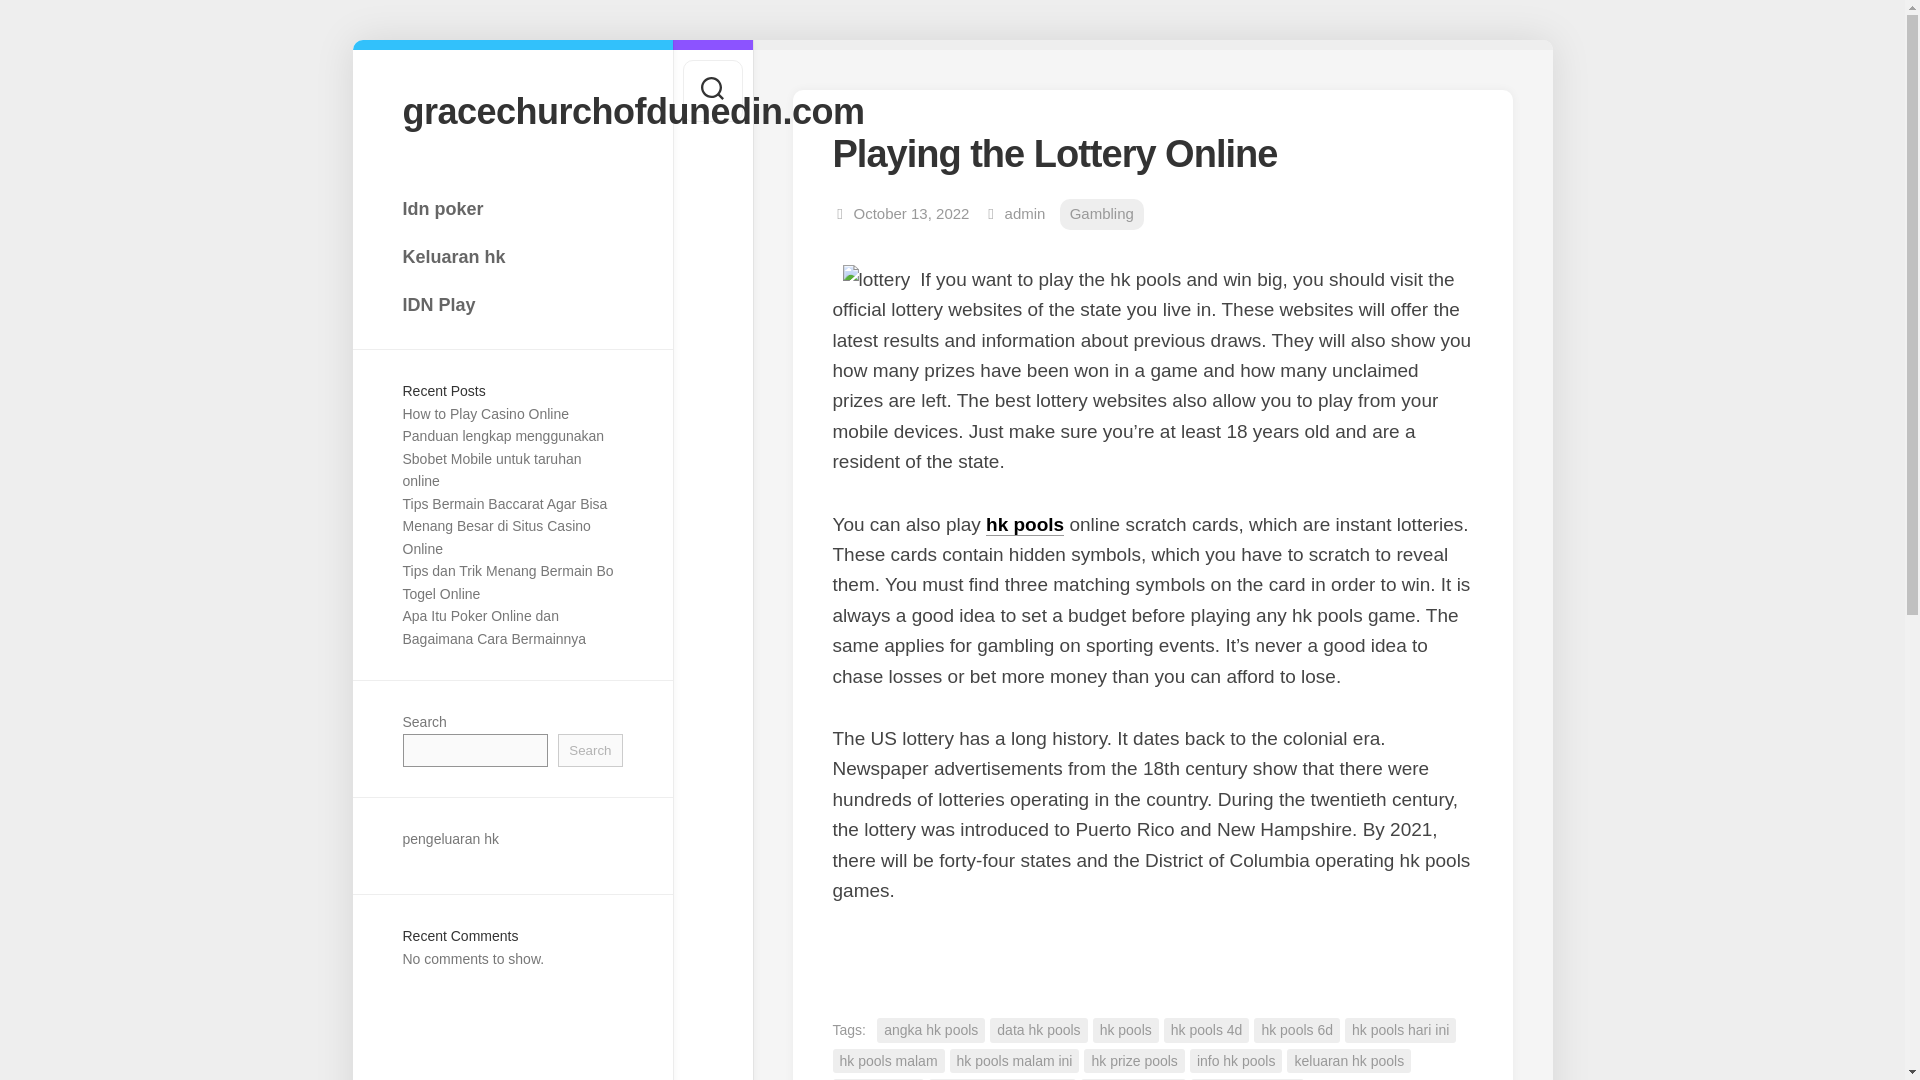  Describe the element at coordinates (506, 582) in the screenshot. I see `Tips dan Trik Menang Bermain Bo Togel Online` at that location.